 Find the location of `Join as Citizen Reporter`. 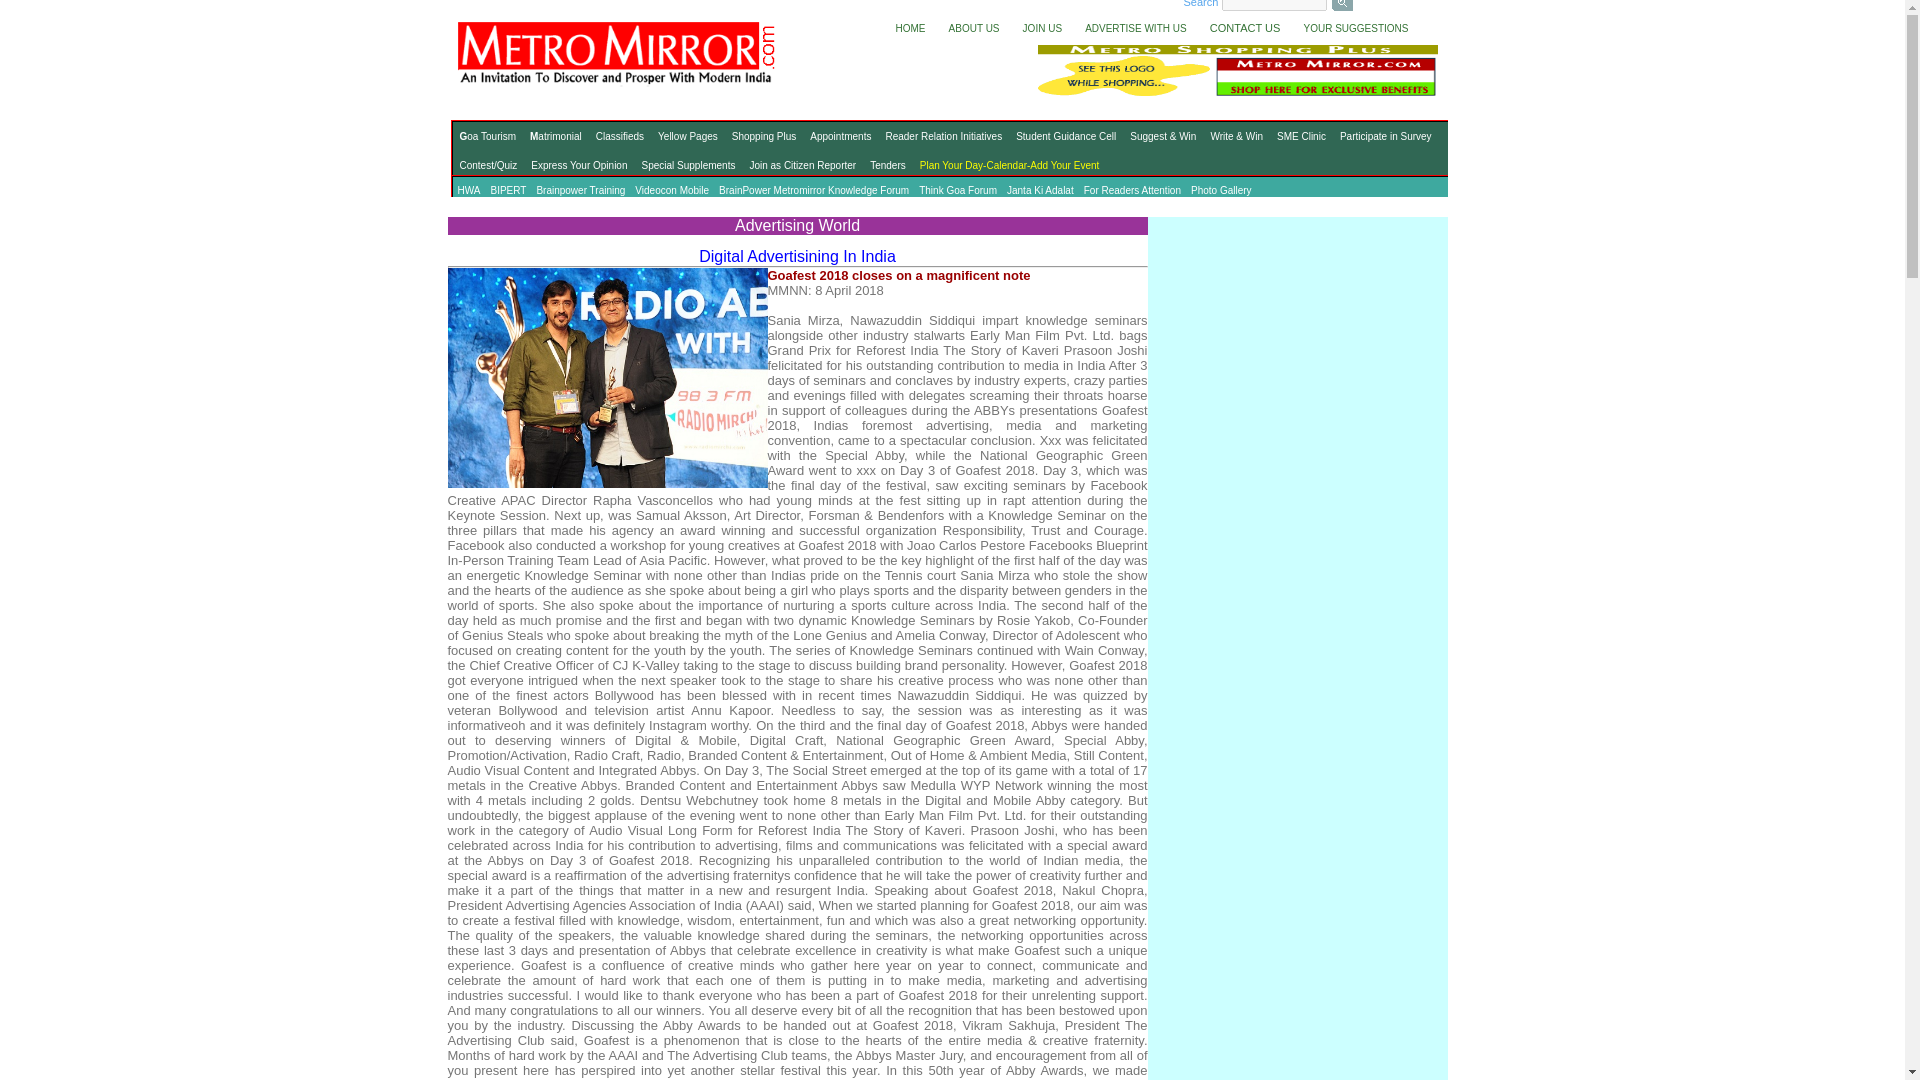

Join as Citizen Reporter is located at coordinates (802, 166).